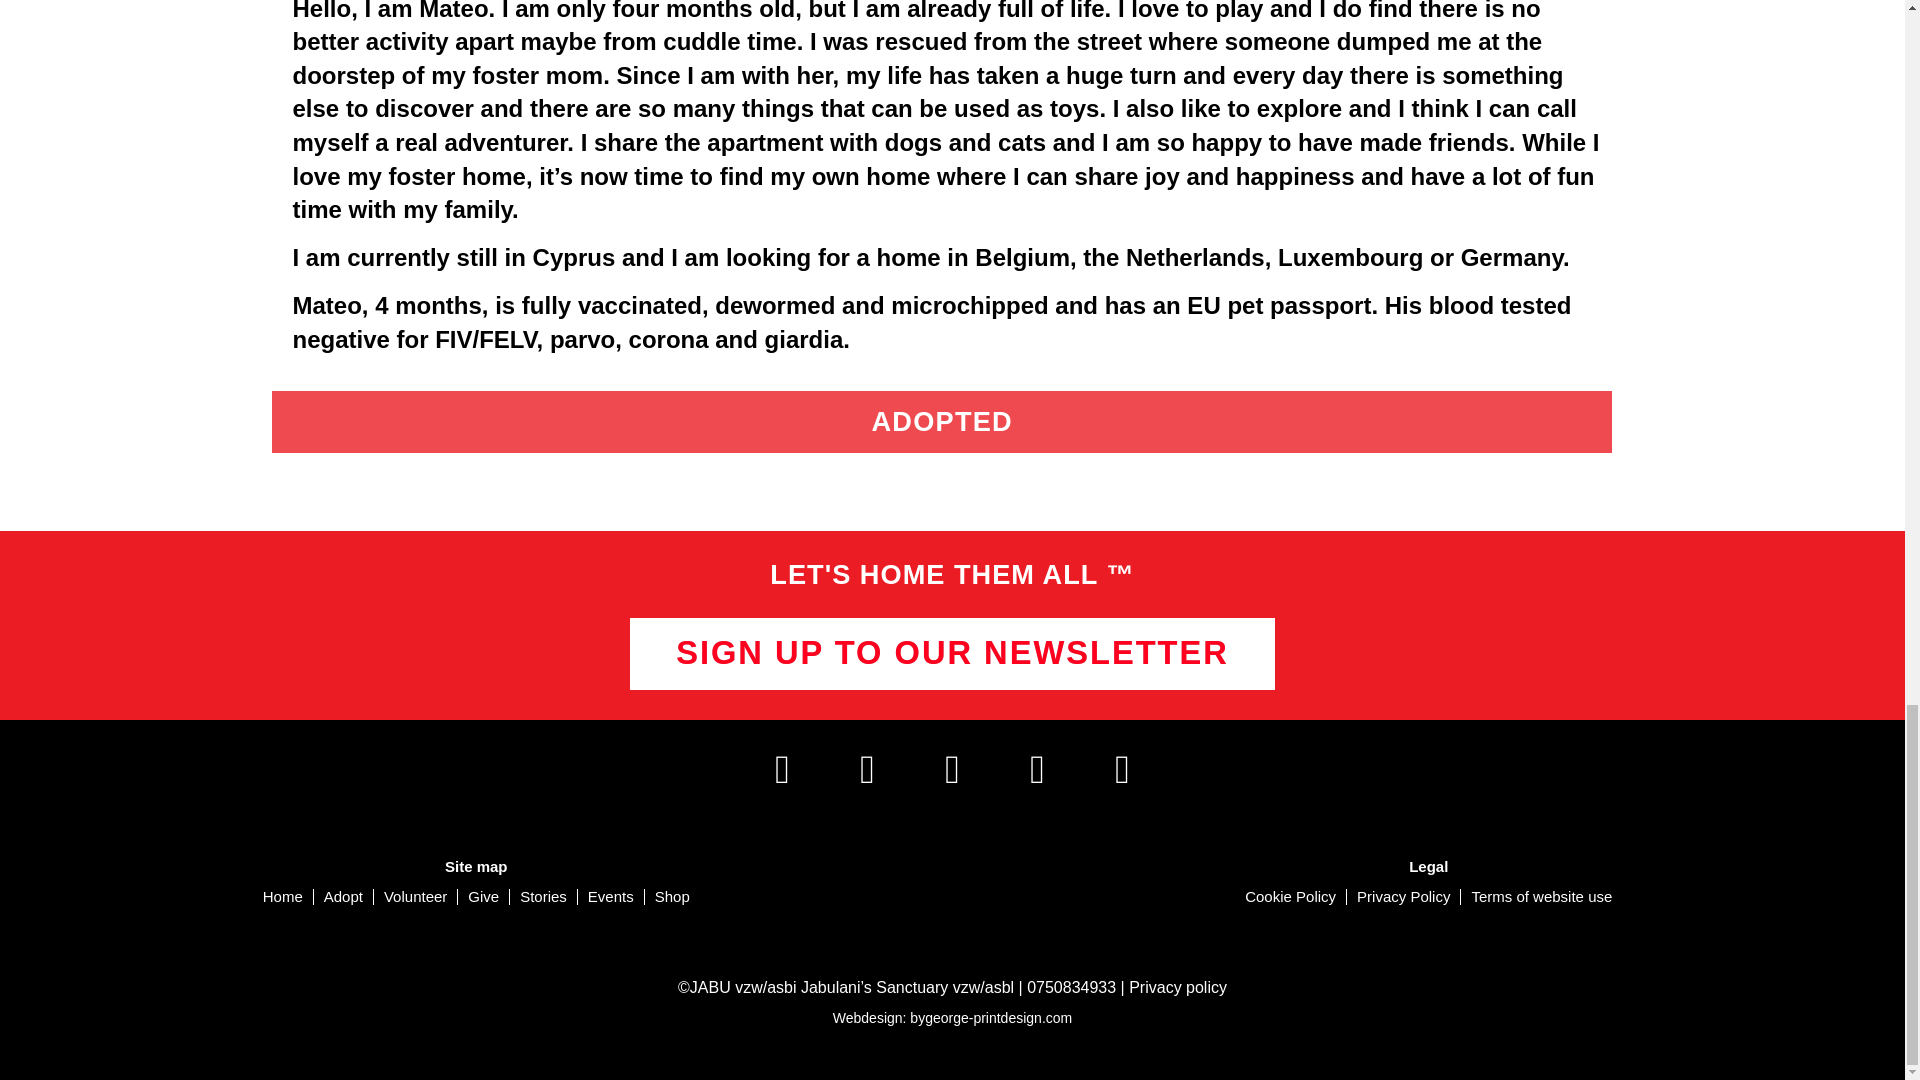 The width and height of the screenshot is (1920, 1080). What do you see at coordinates (282, 896) in the screenshot?
I see `Home` at bounding box center [282, 896].